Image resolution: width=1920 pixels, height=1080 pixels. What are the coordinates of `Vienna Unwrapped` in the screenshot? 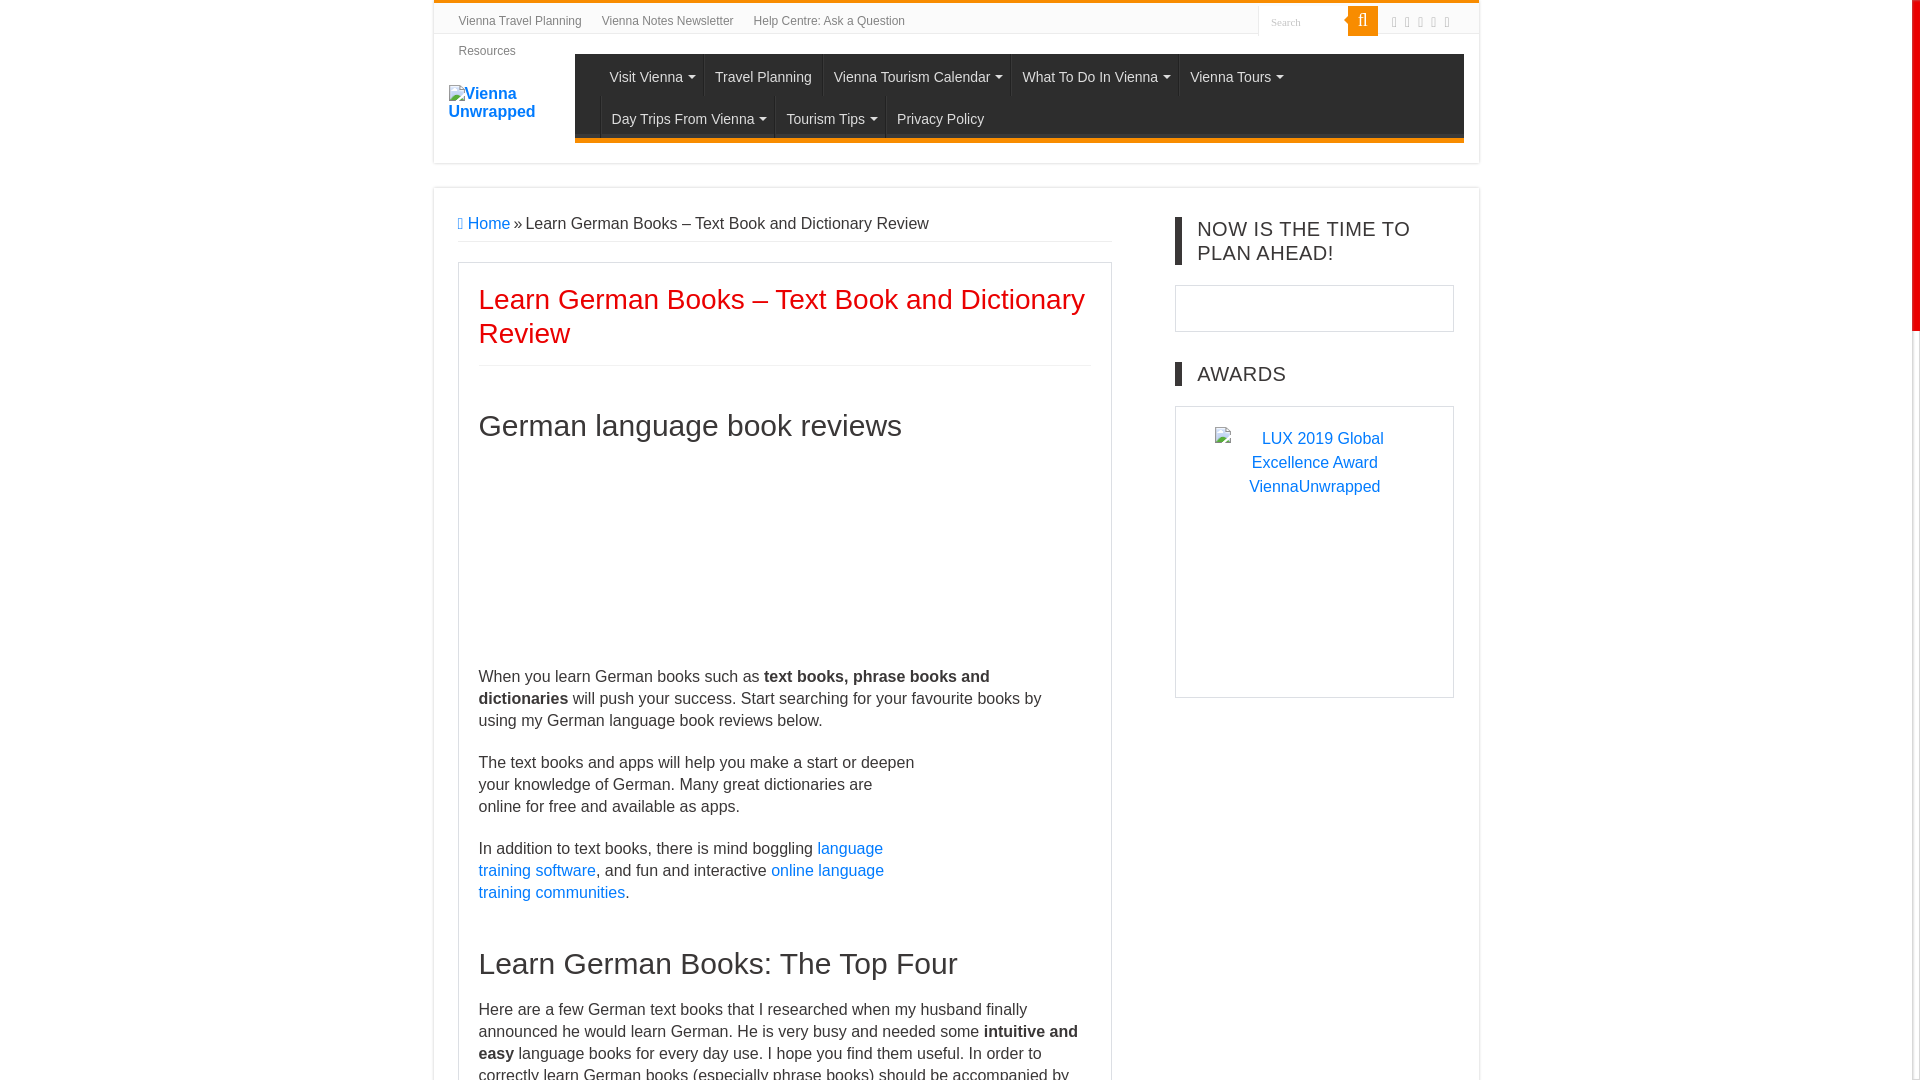 It's located at (510, 101).